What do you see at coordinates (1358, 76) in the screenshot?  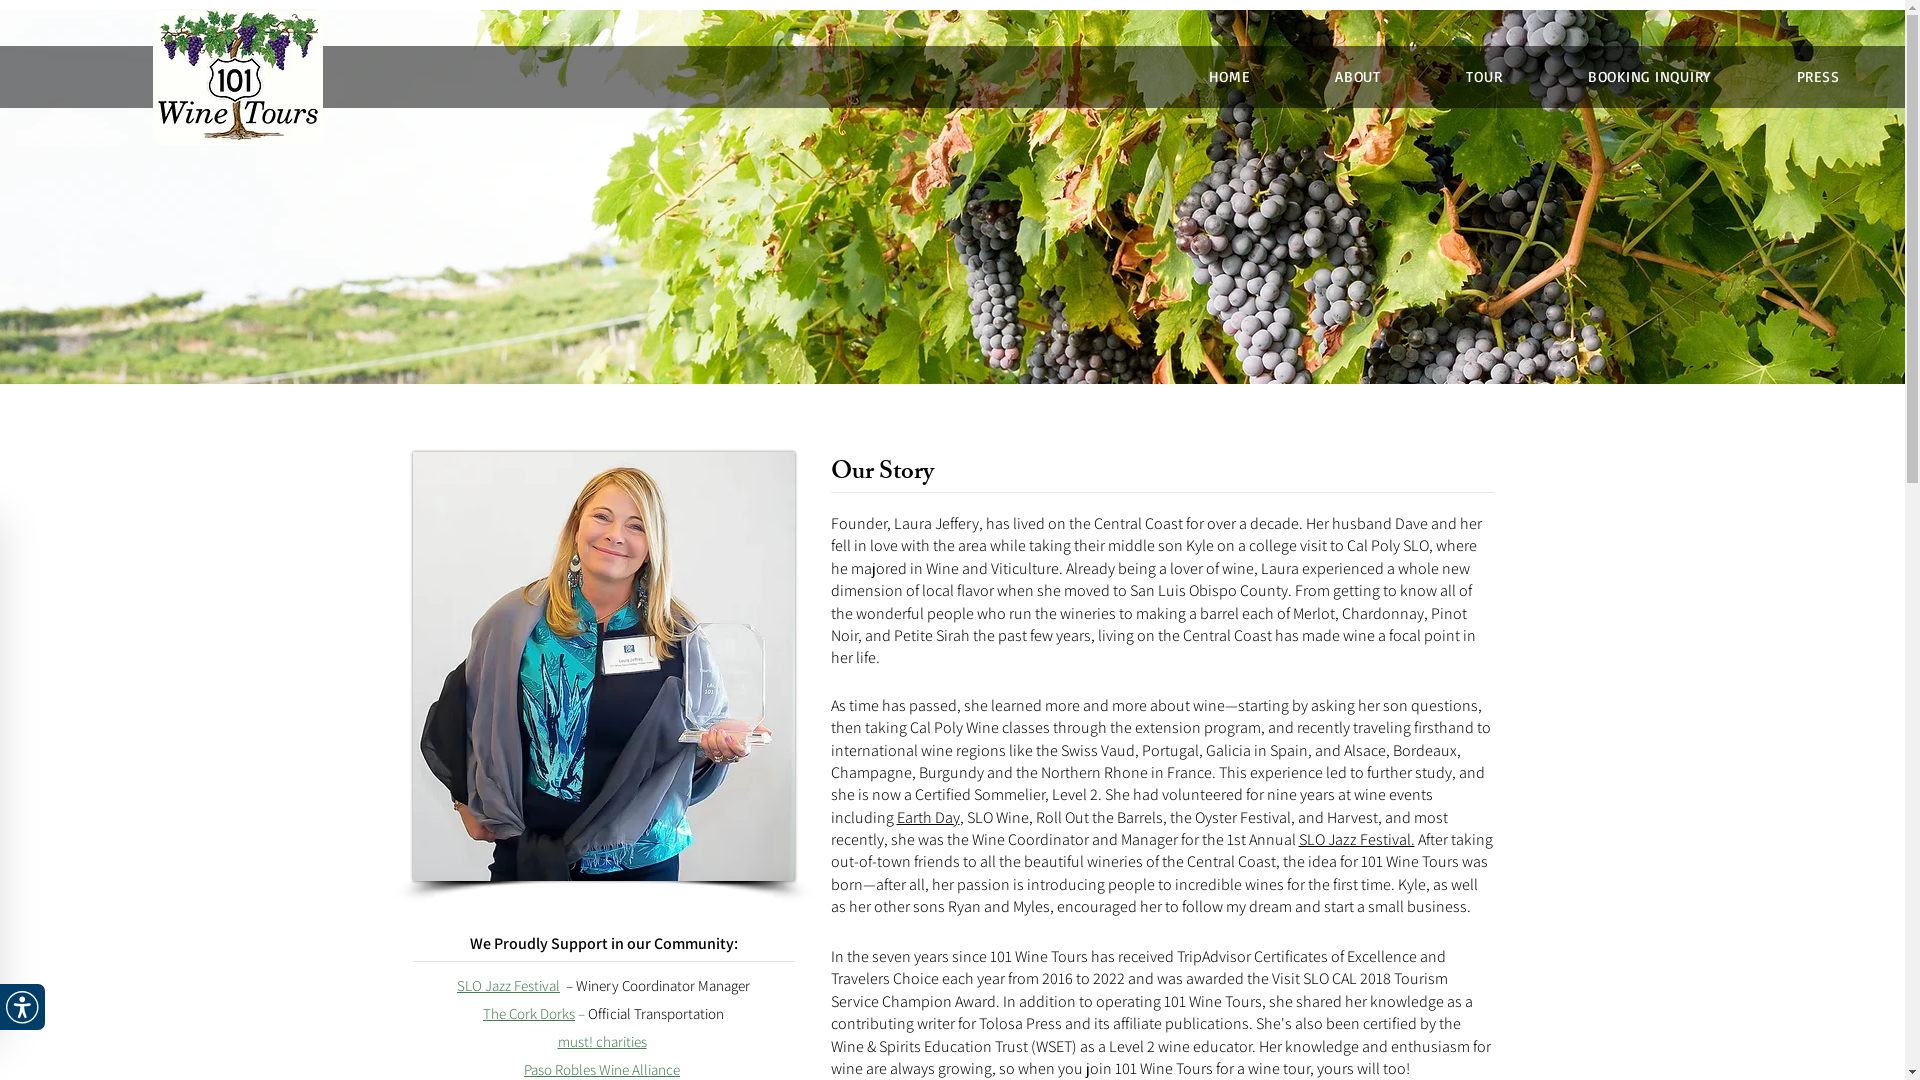 I see `ABOUT` at bounding box center [1358, 76].